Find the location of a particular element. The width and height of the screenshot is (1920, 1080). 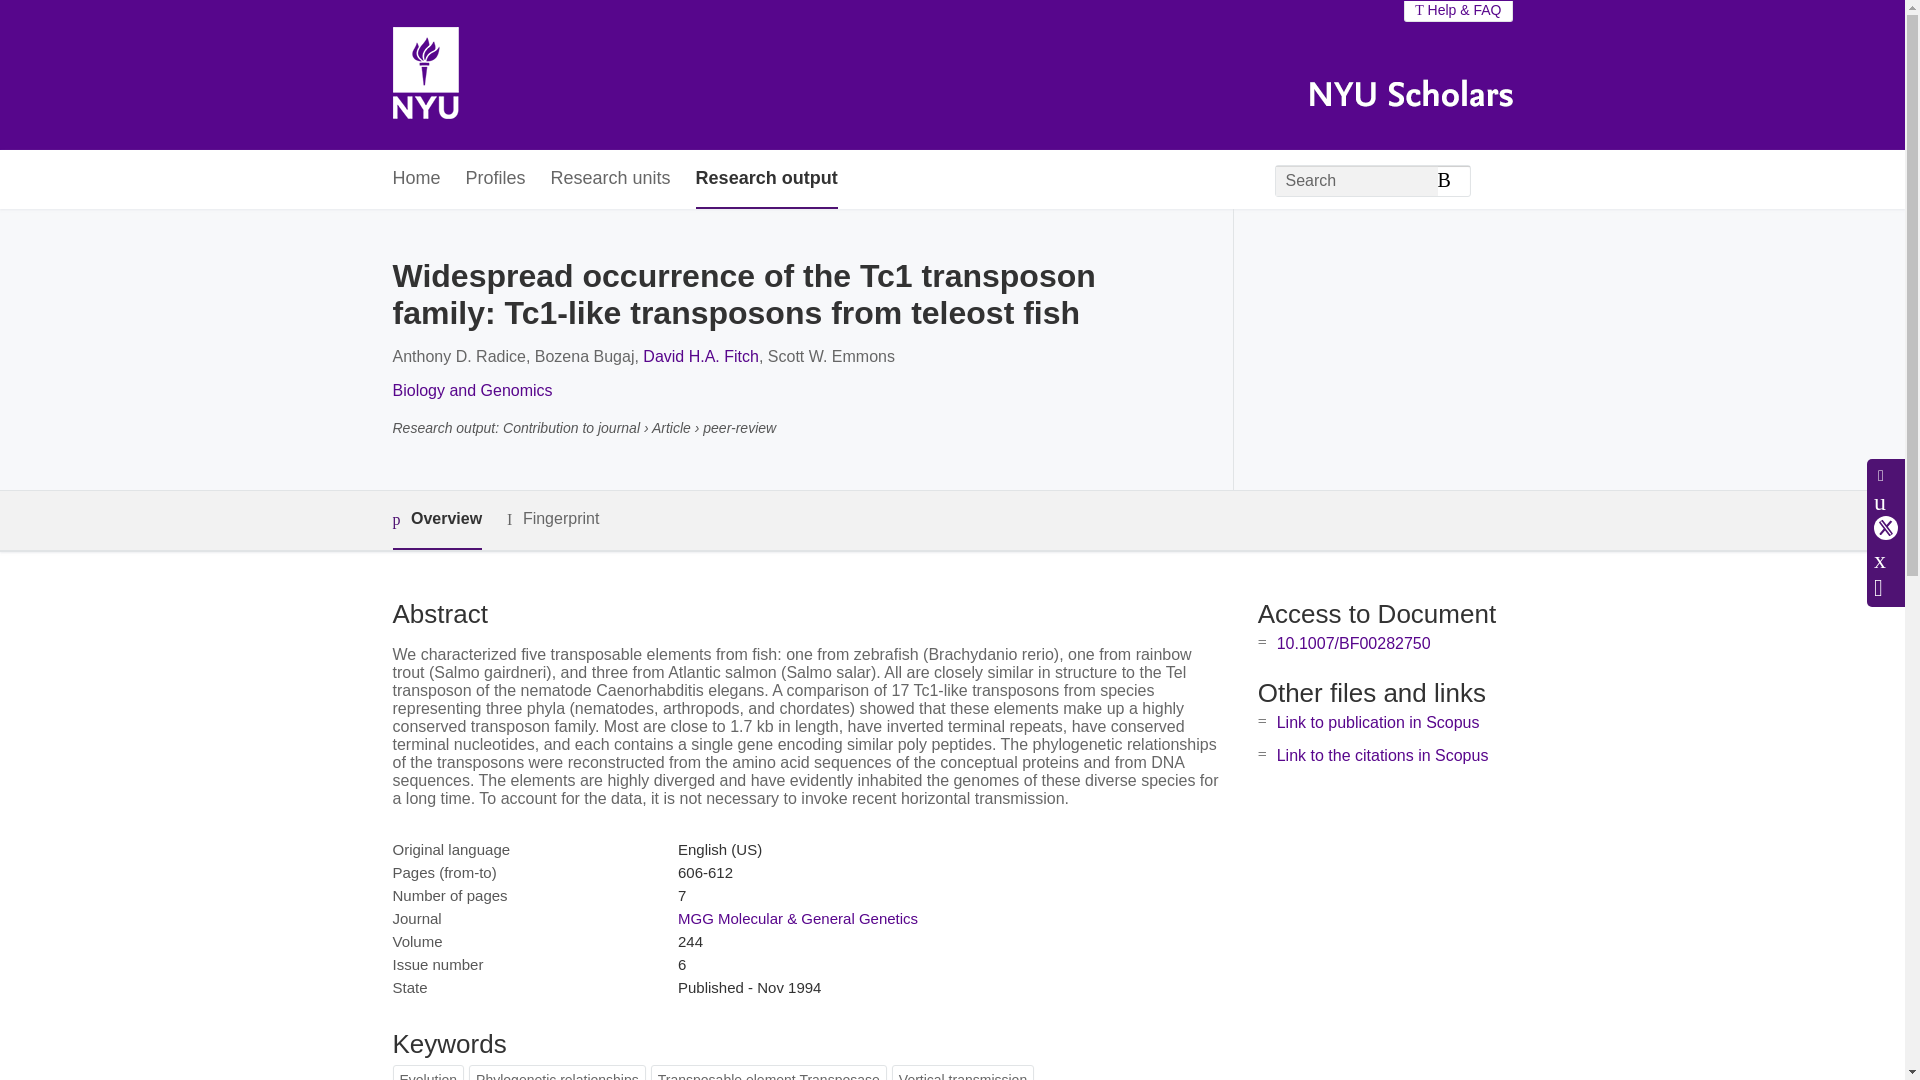

Profiles is located at coordinates (496, 180).